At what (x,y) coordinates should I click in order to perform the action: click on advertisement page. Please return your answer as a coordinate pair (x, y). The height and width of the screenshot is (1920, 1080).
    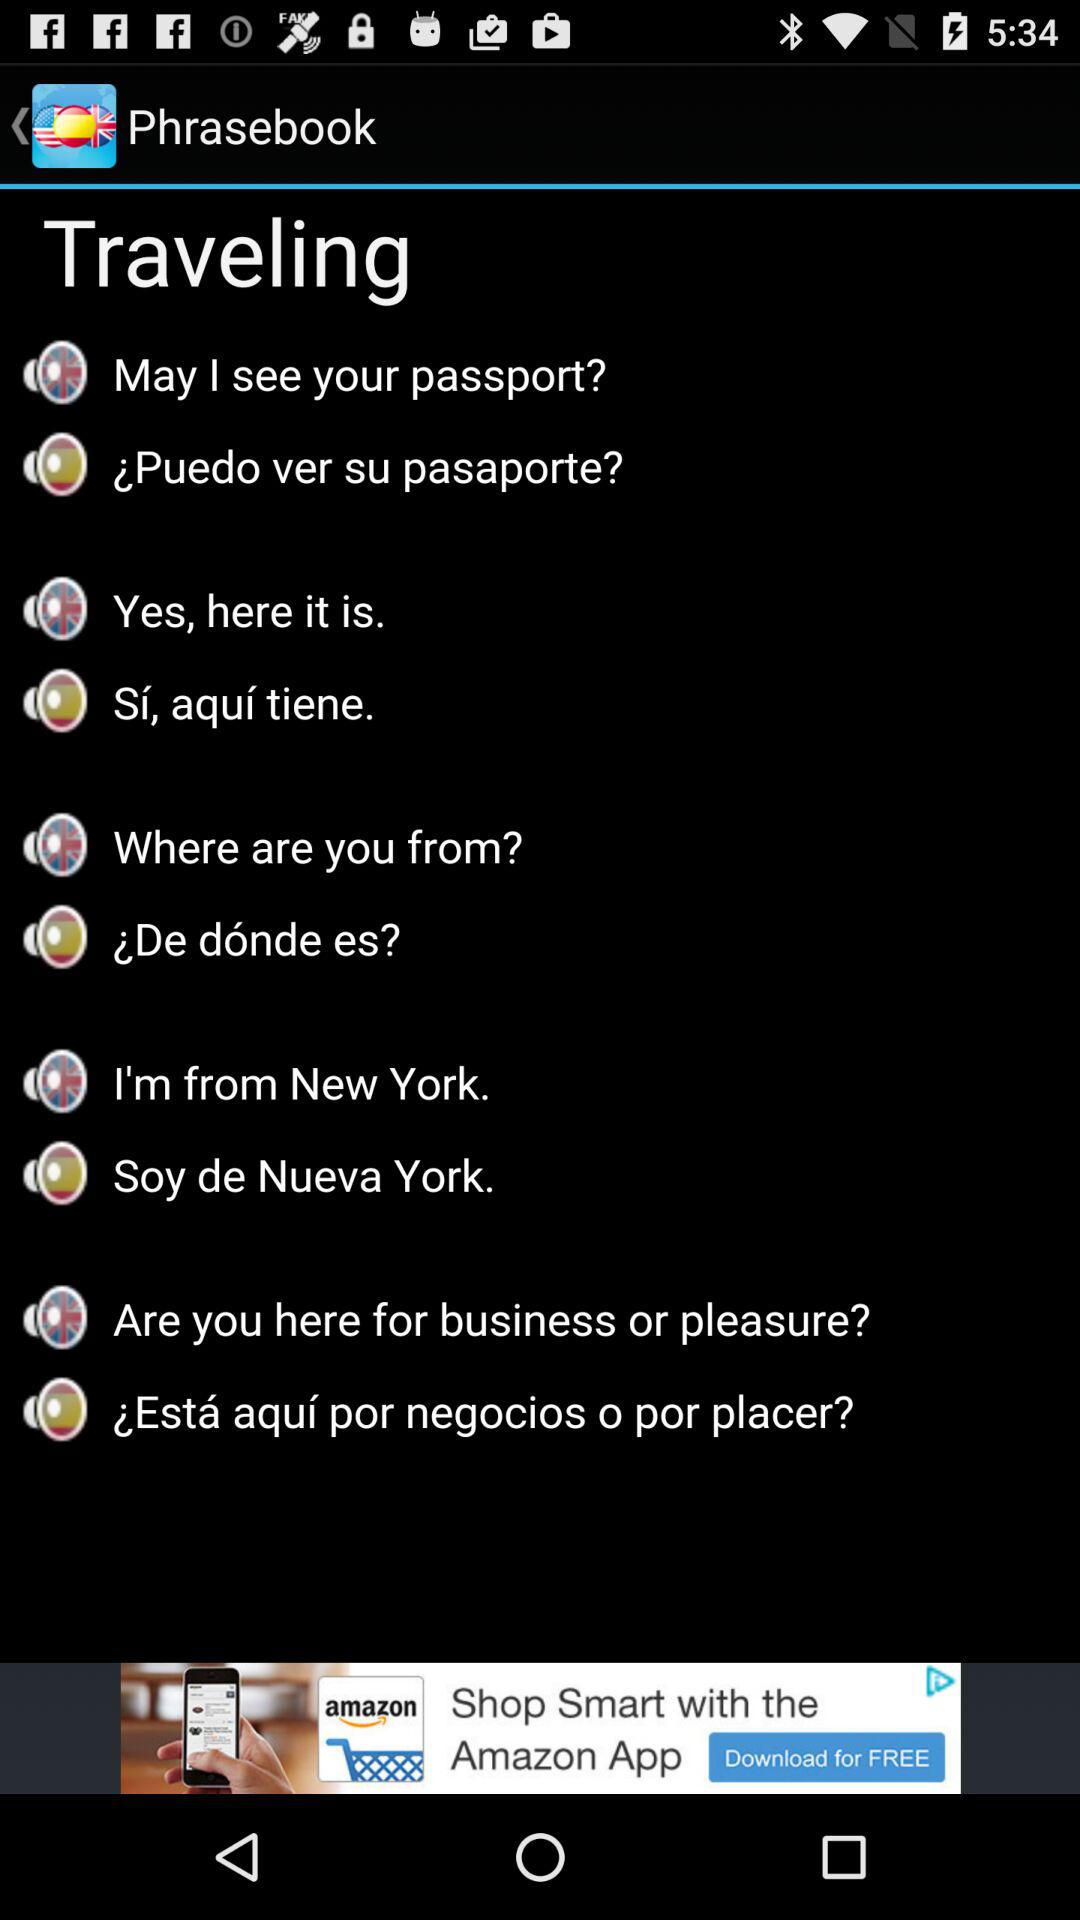
    Looking at the image, I should click on (540, 1728).